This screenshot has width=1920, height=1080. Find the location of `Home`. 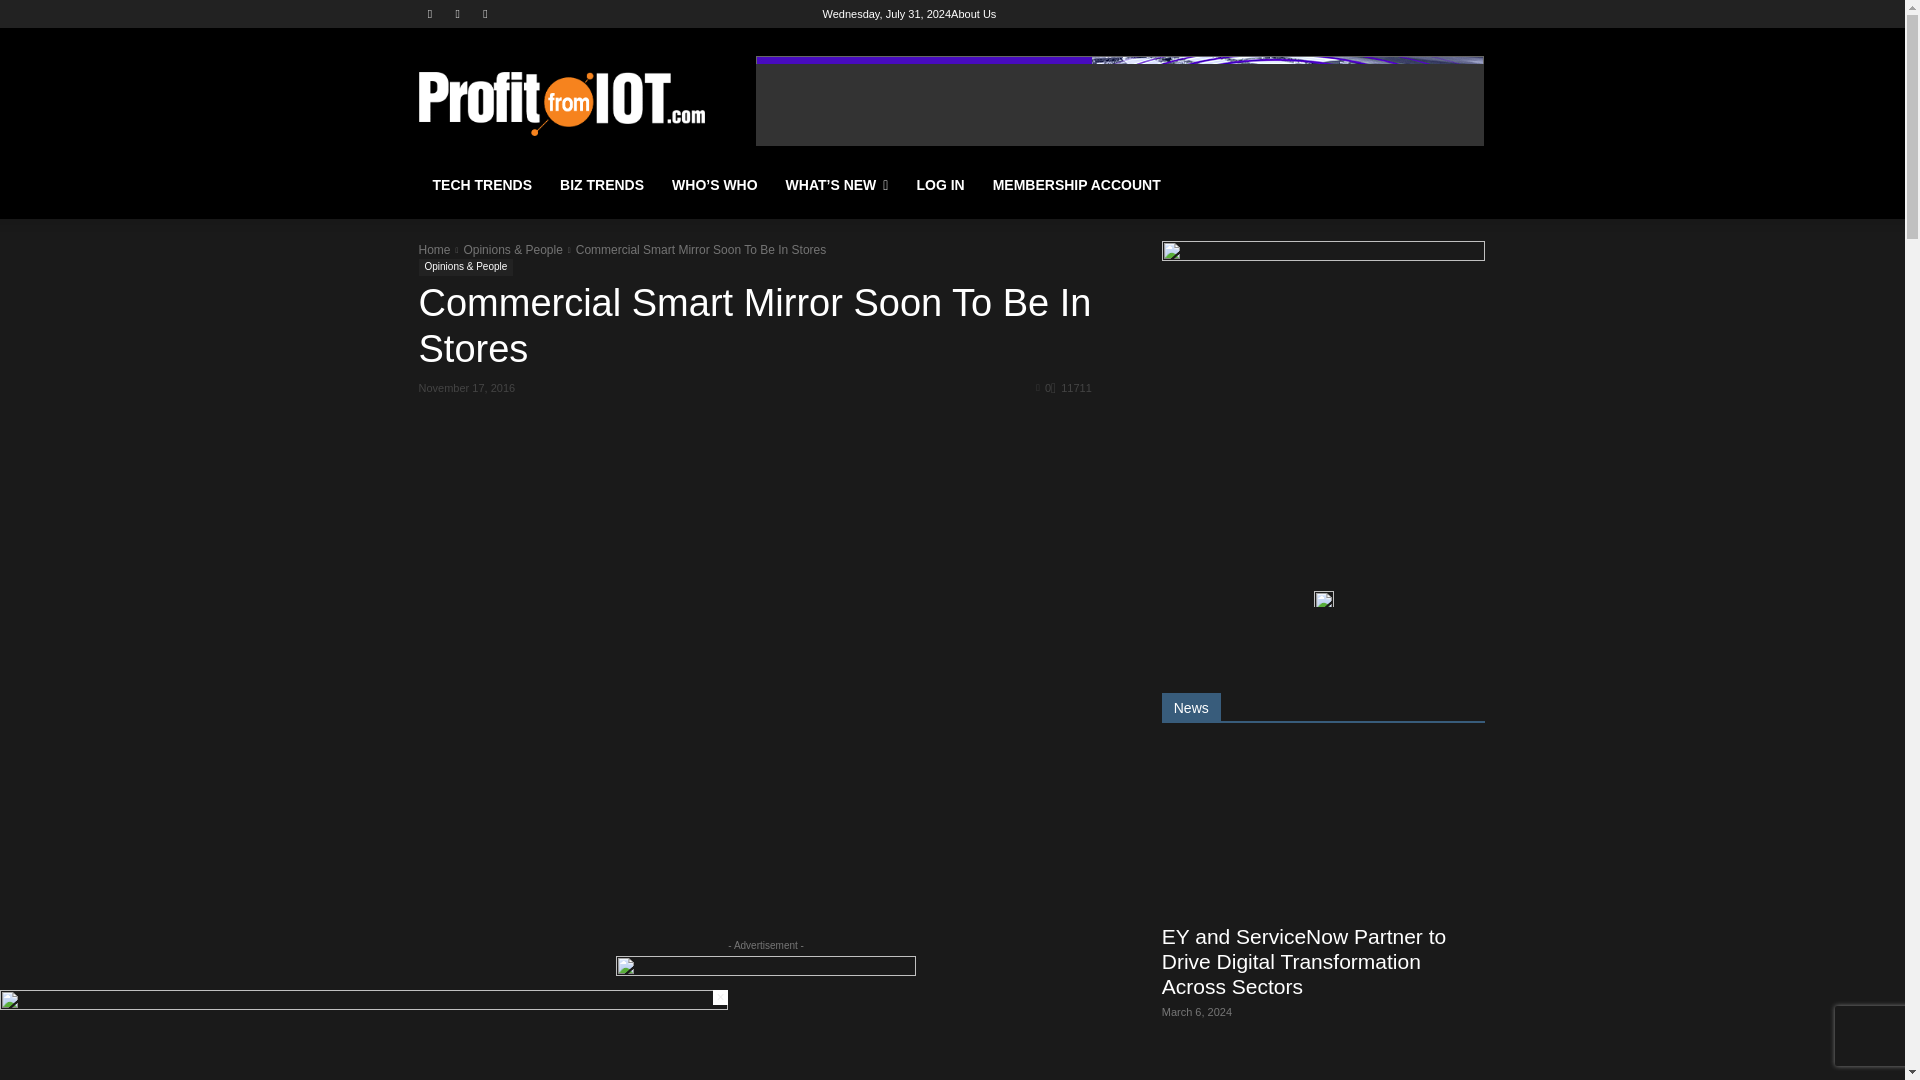

Home is located at coordinates (434, 250).